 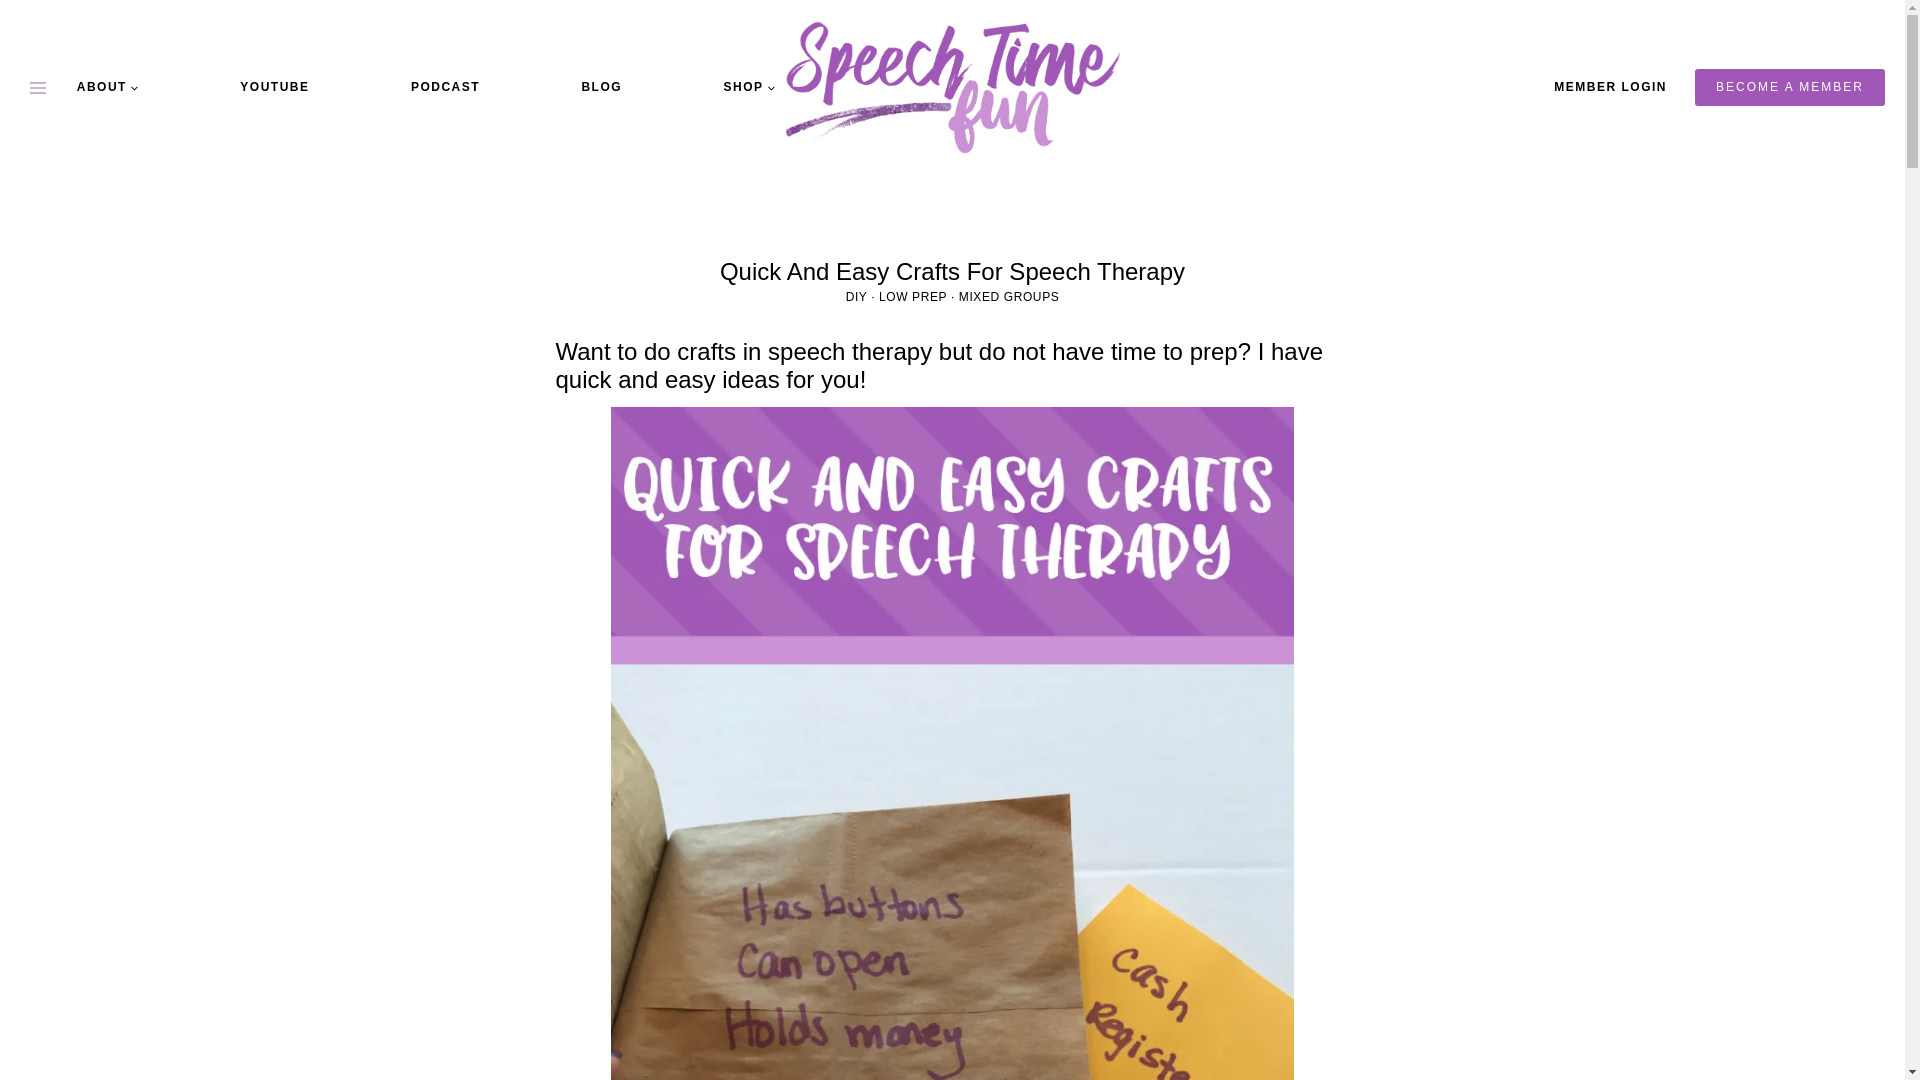 I want to click on ABOUT, so click(x=108, y=86).